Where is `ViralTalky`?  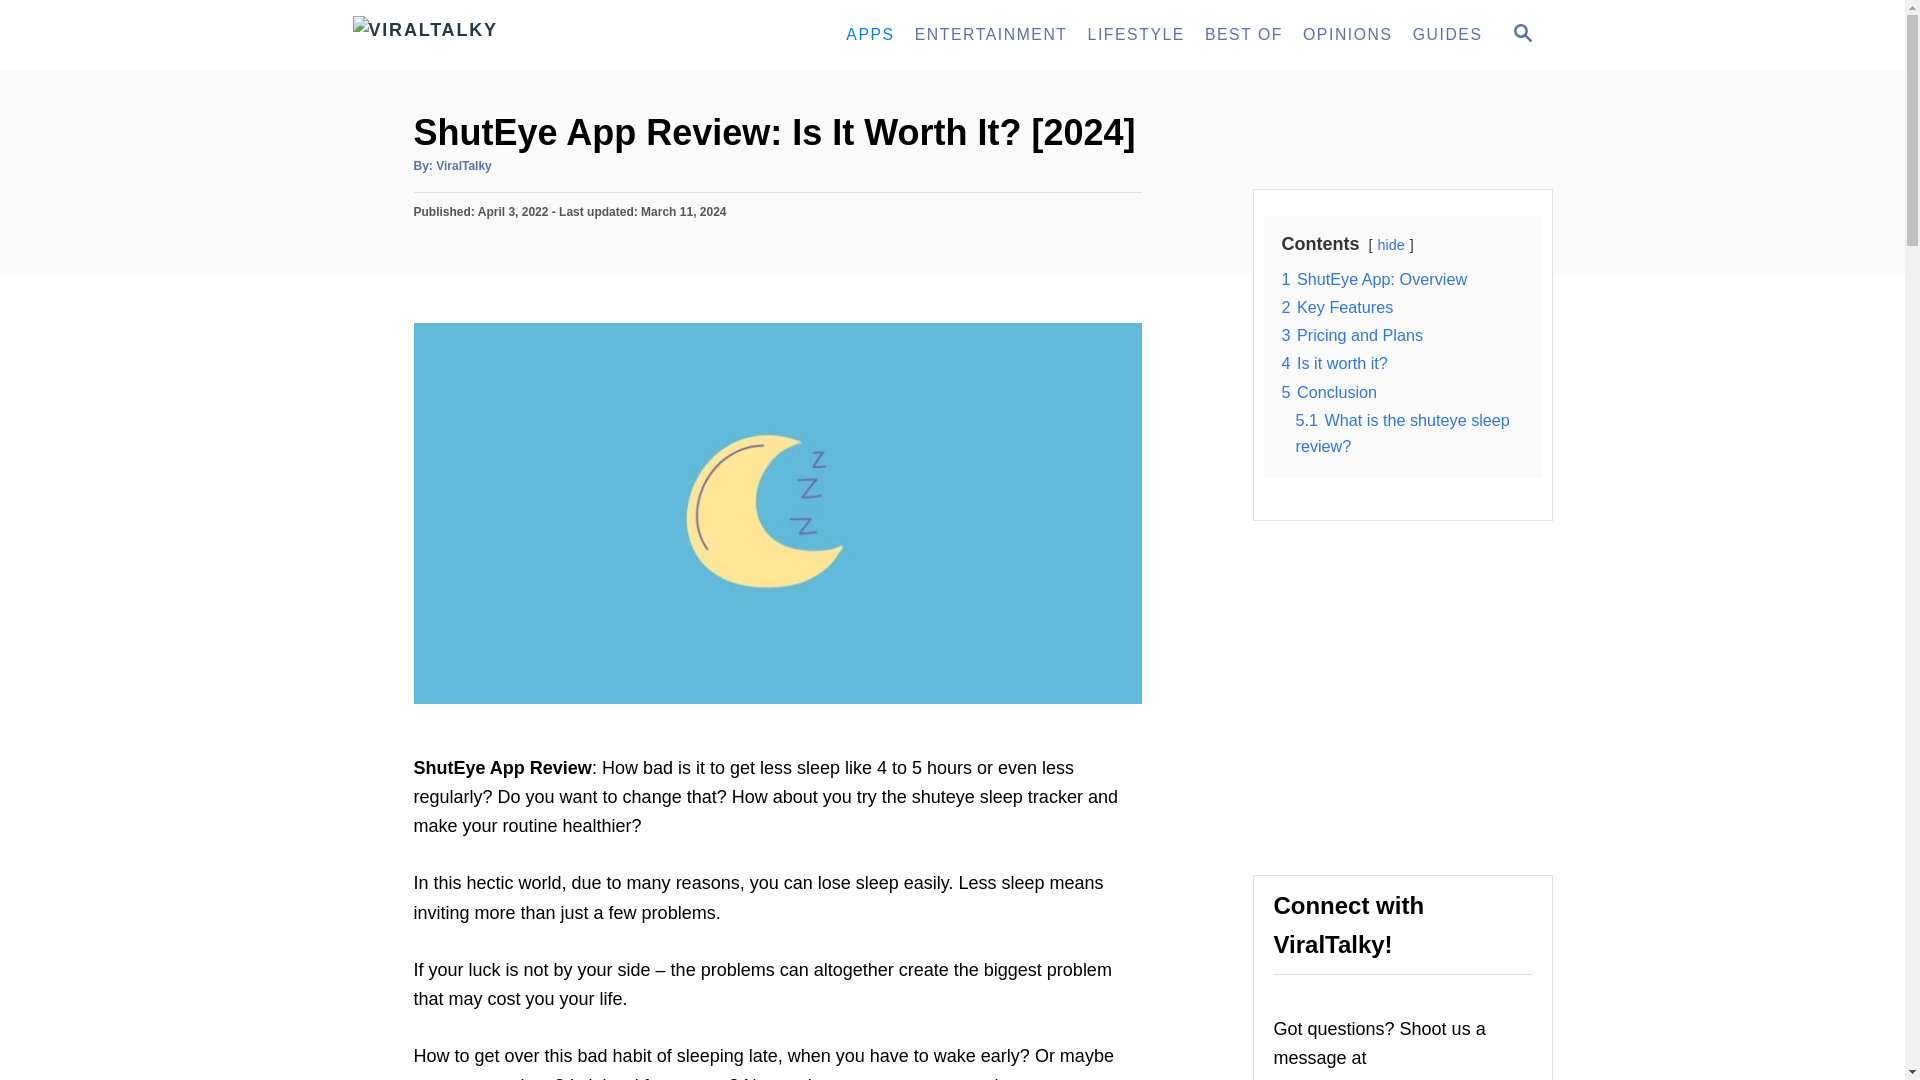
ViralTalky is located at coordinates (532, 35).